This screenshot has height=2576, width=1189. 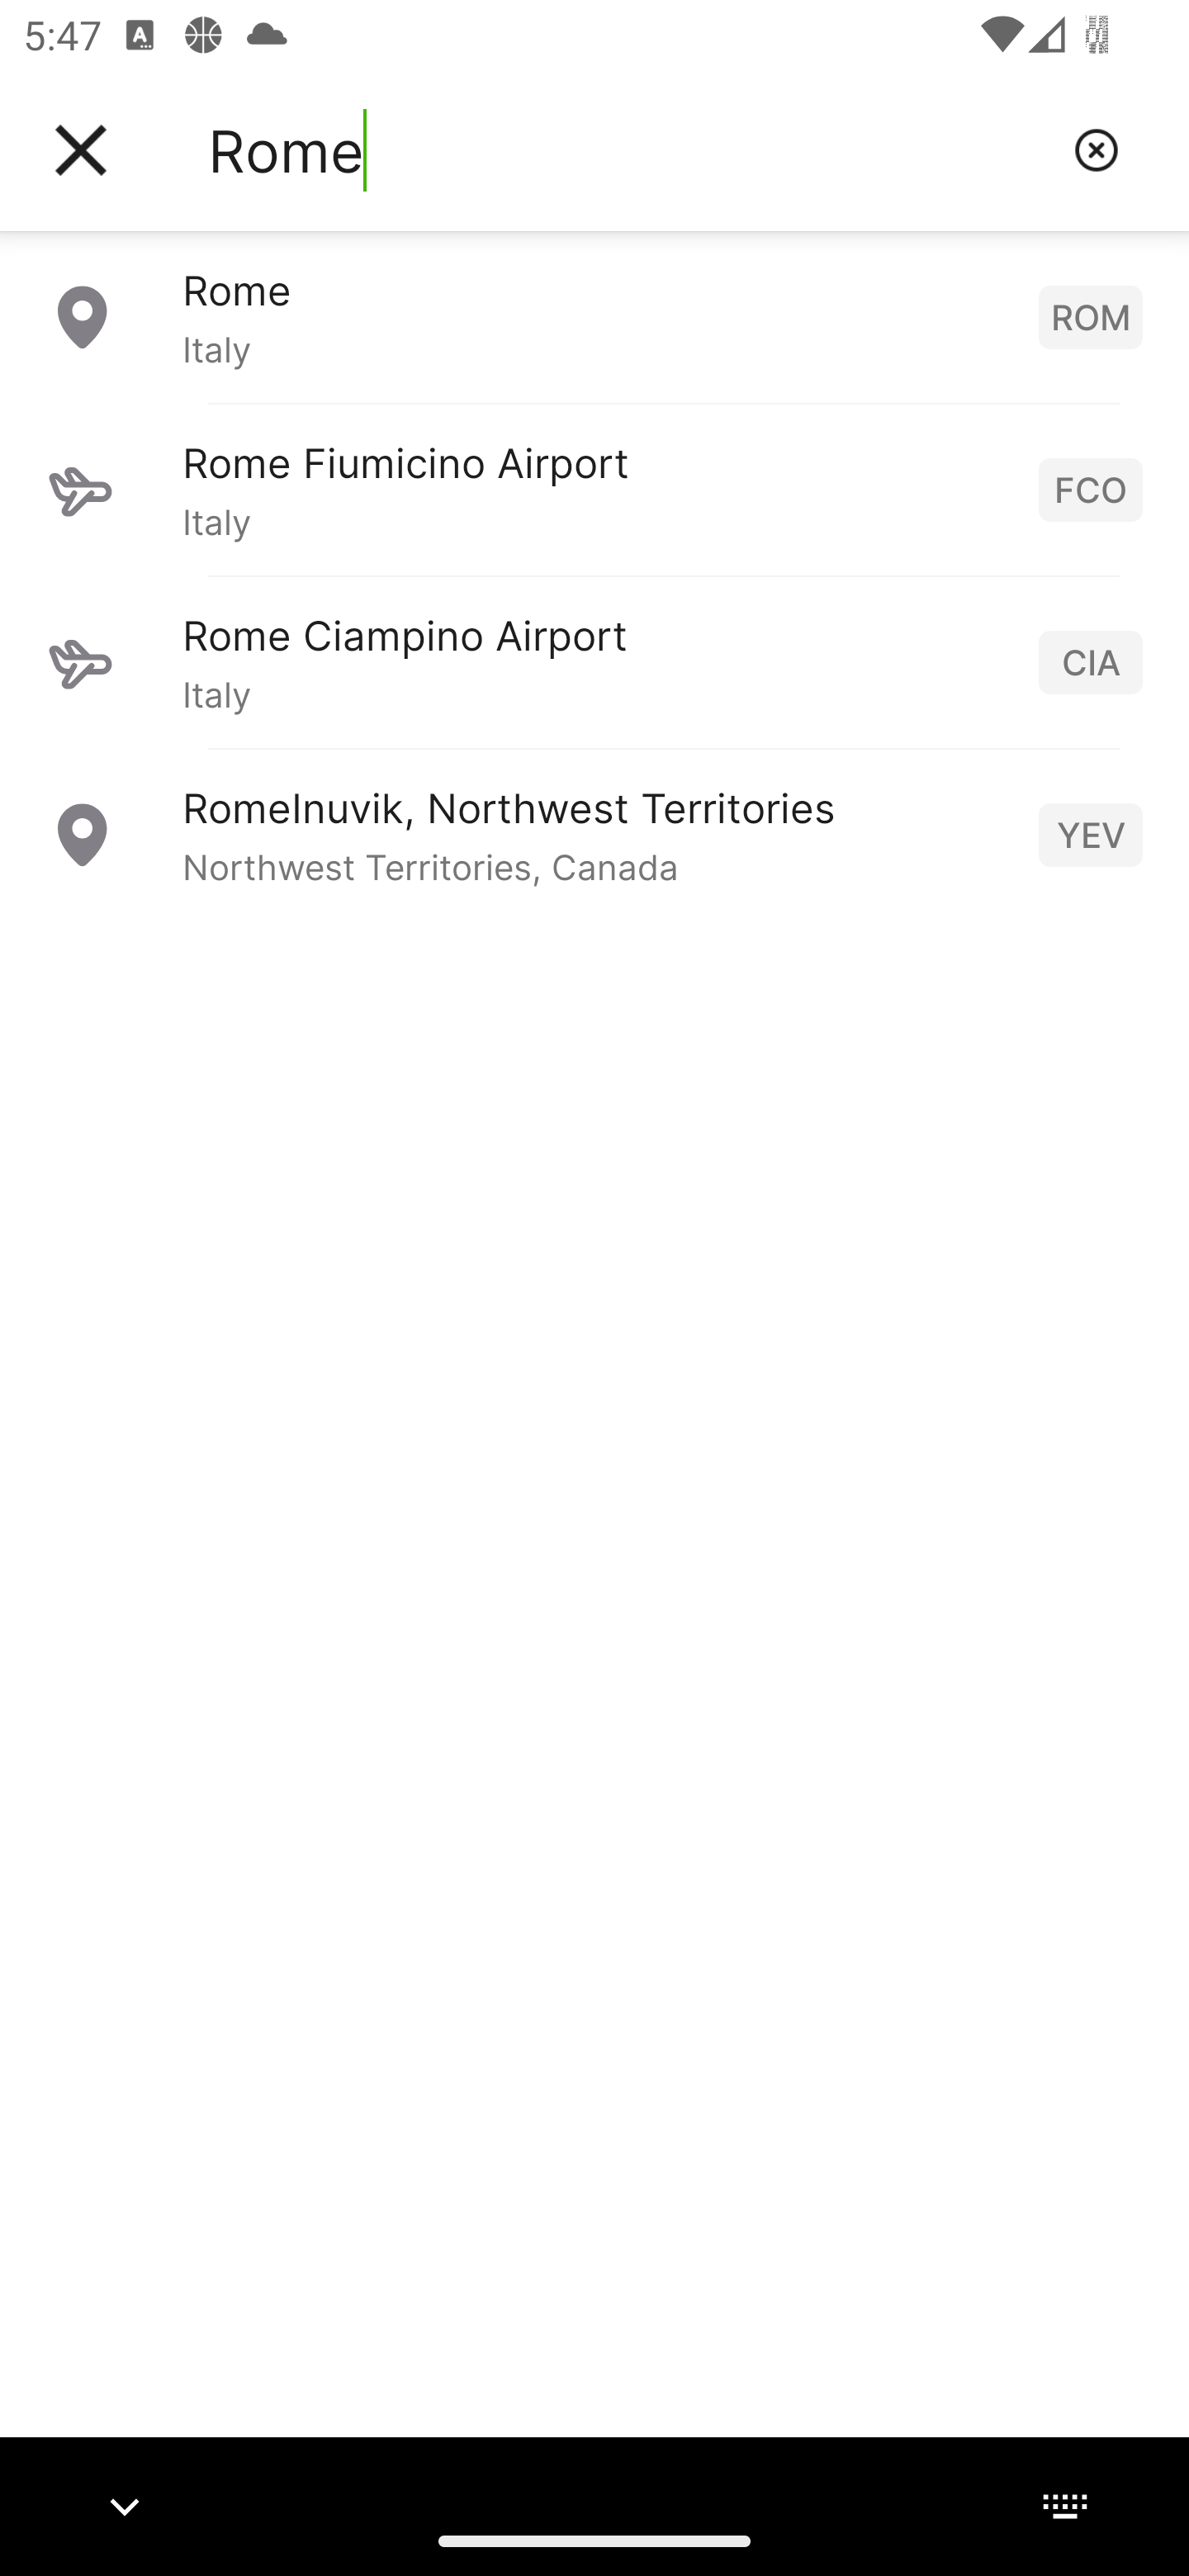 I want to click on Rome Italy ROM, so click(x=594, y=316).